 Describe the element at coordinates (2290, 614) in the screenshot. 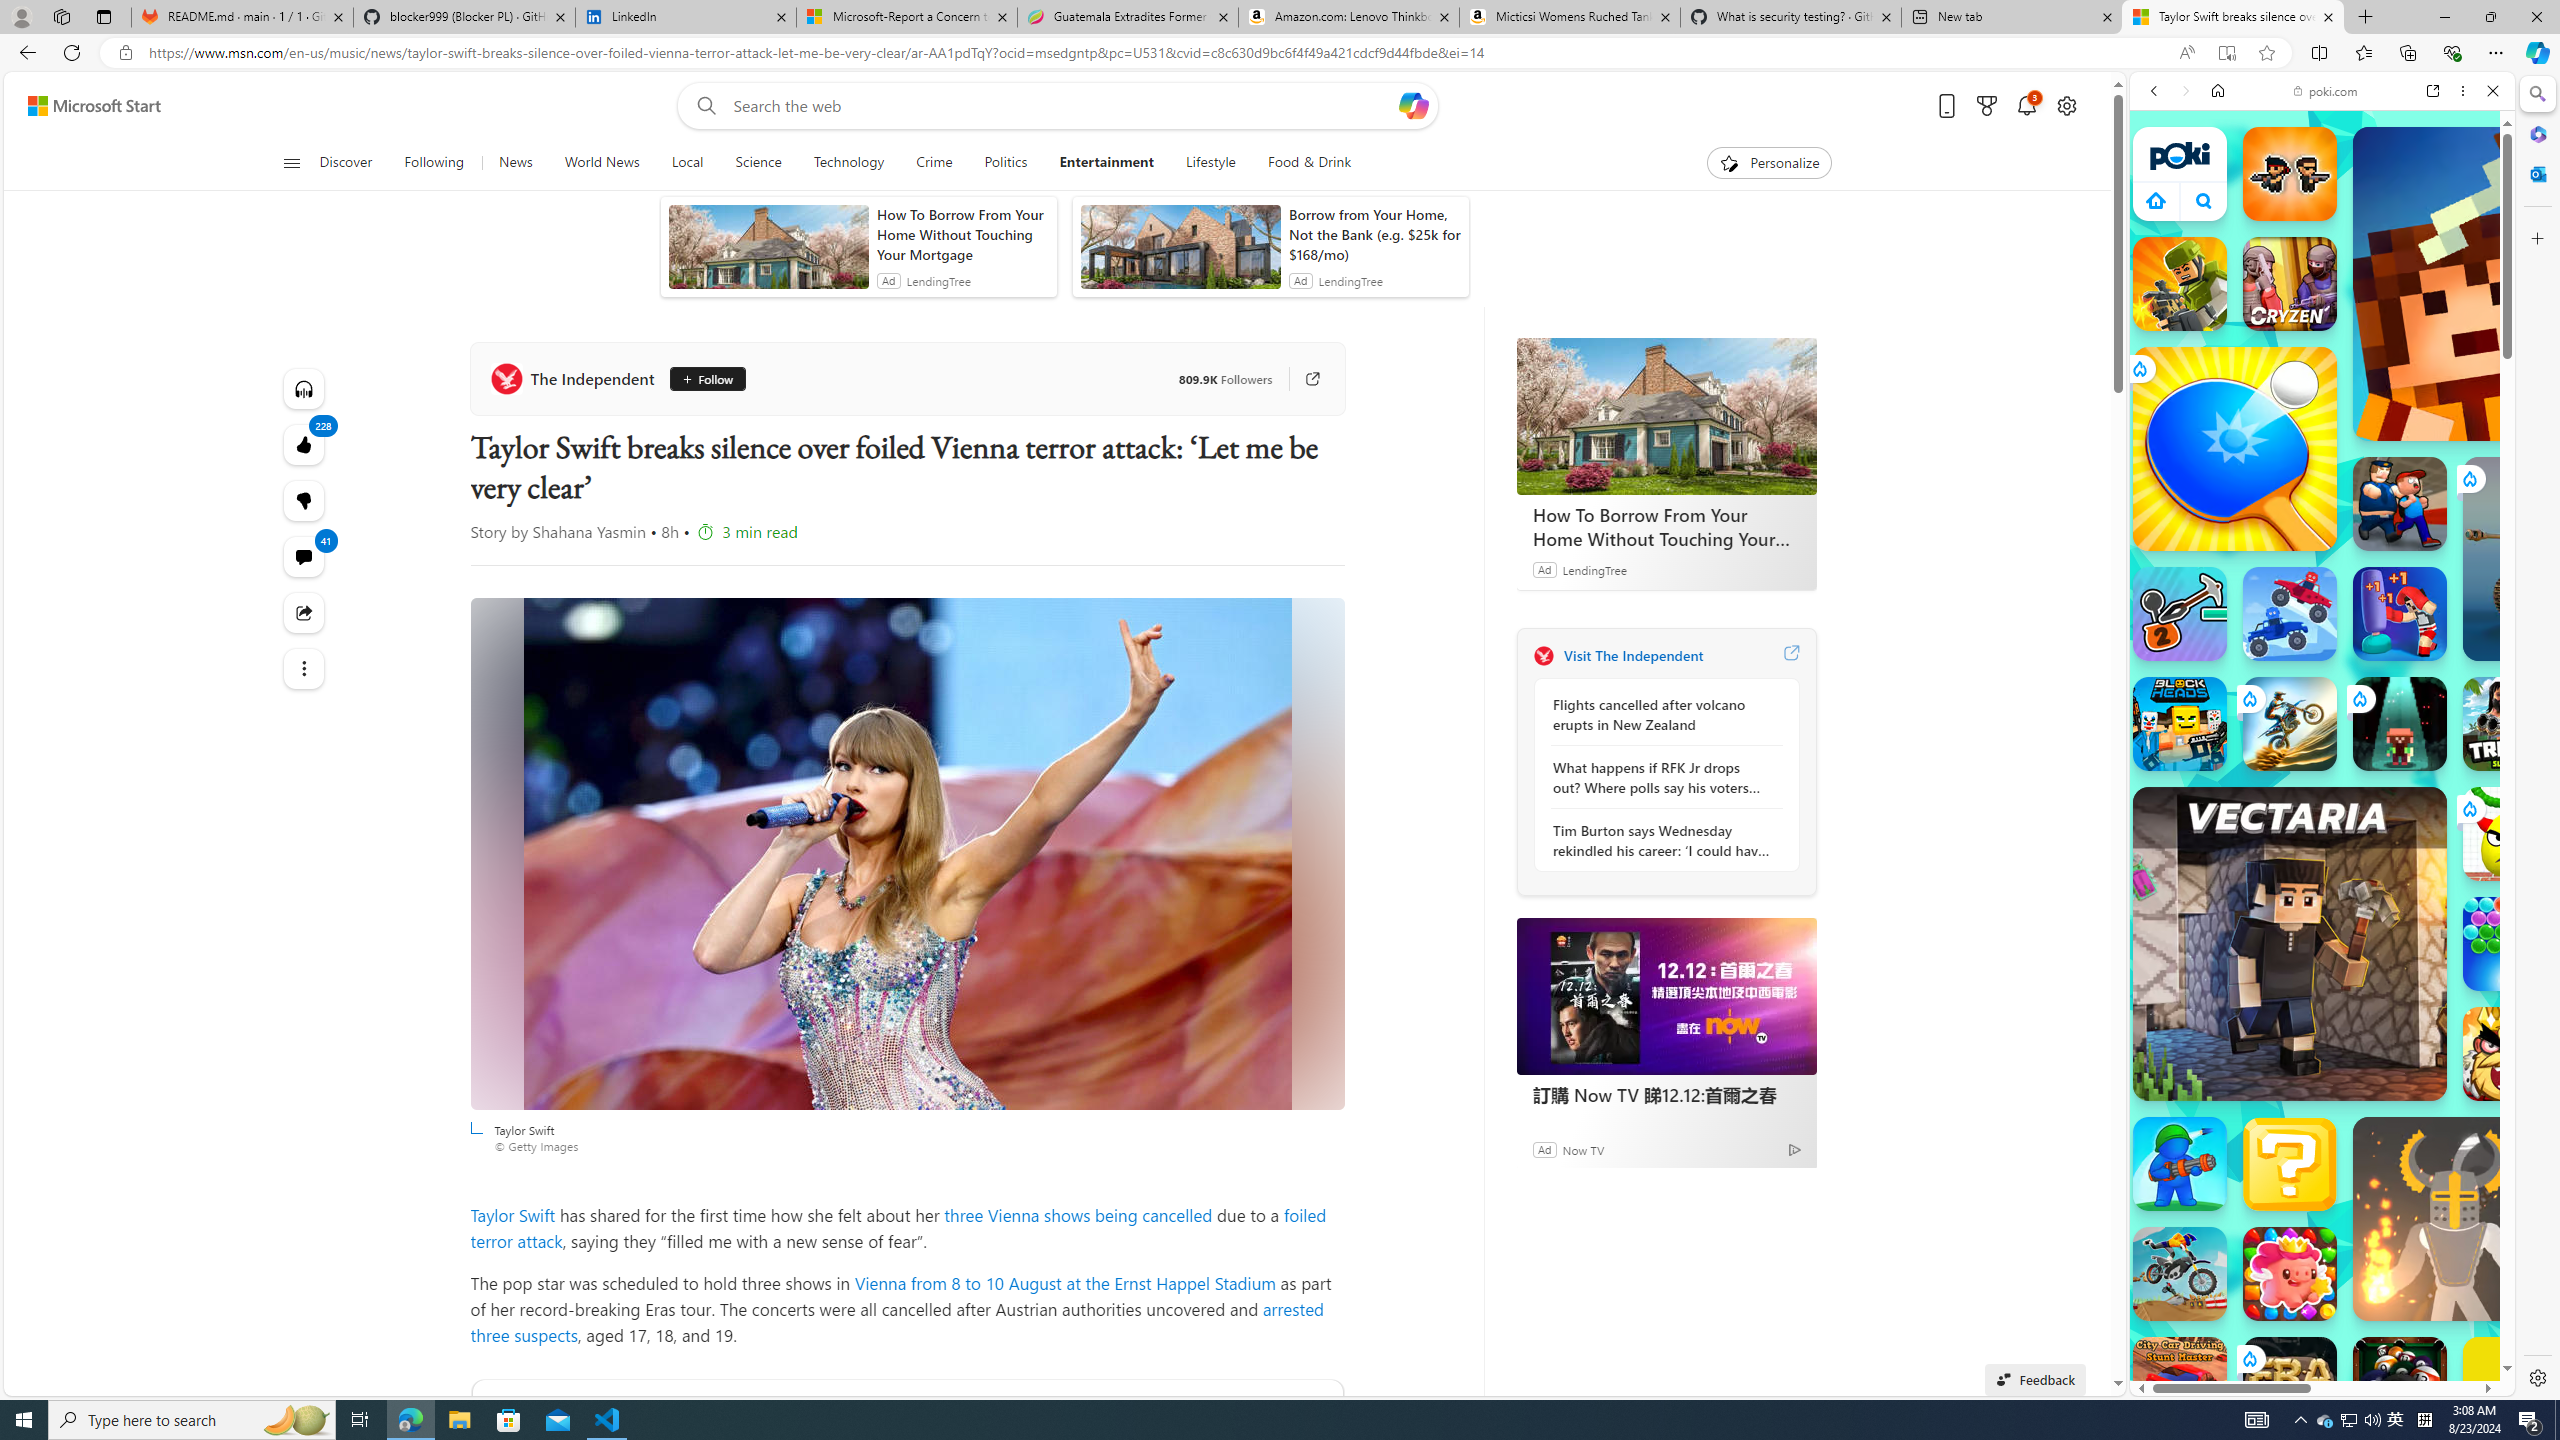

I see `Battle Wheels` at that location.